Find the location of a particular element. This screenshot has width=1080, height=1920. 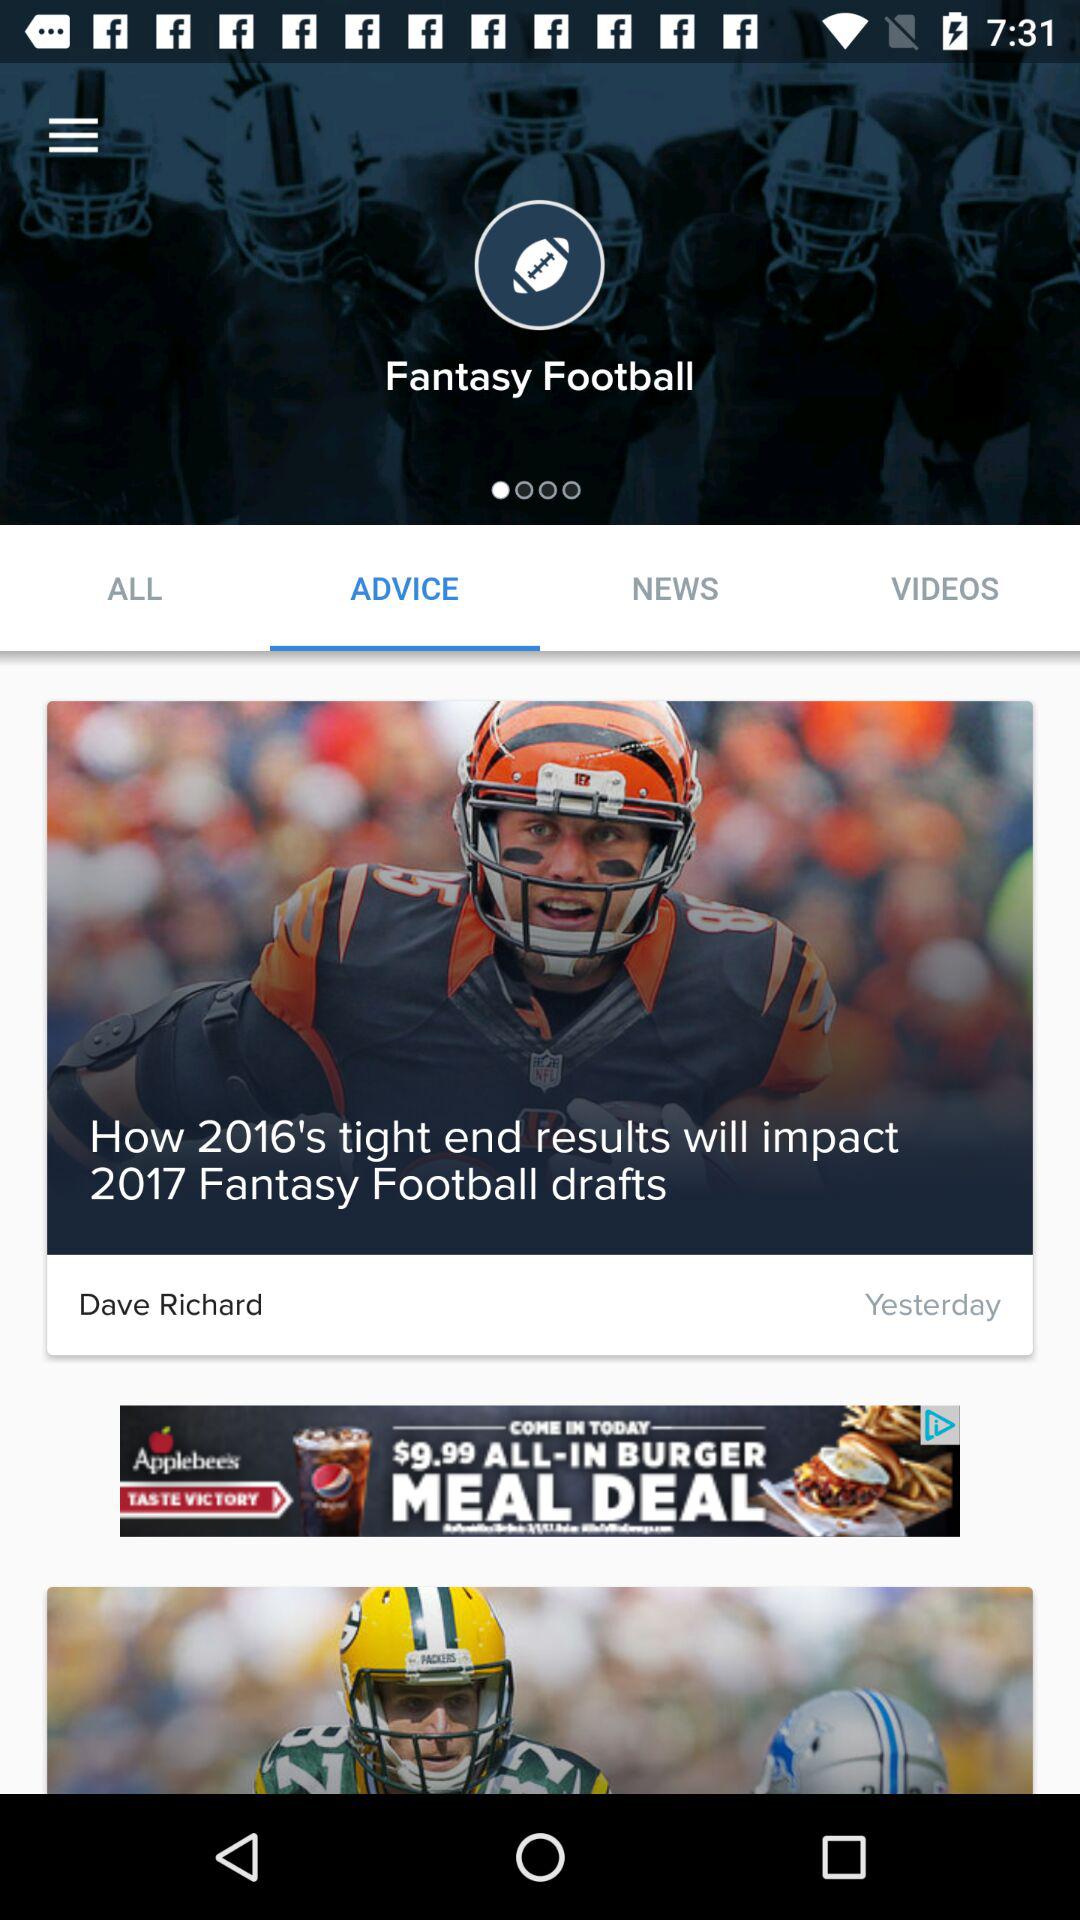

advertisement is located at coordinates (540, 1470).